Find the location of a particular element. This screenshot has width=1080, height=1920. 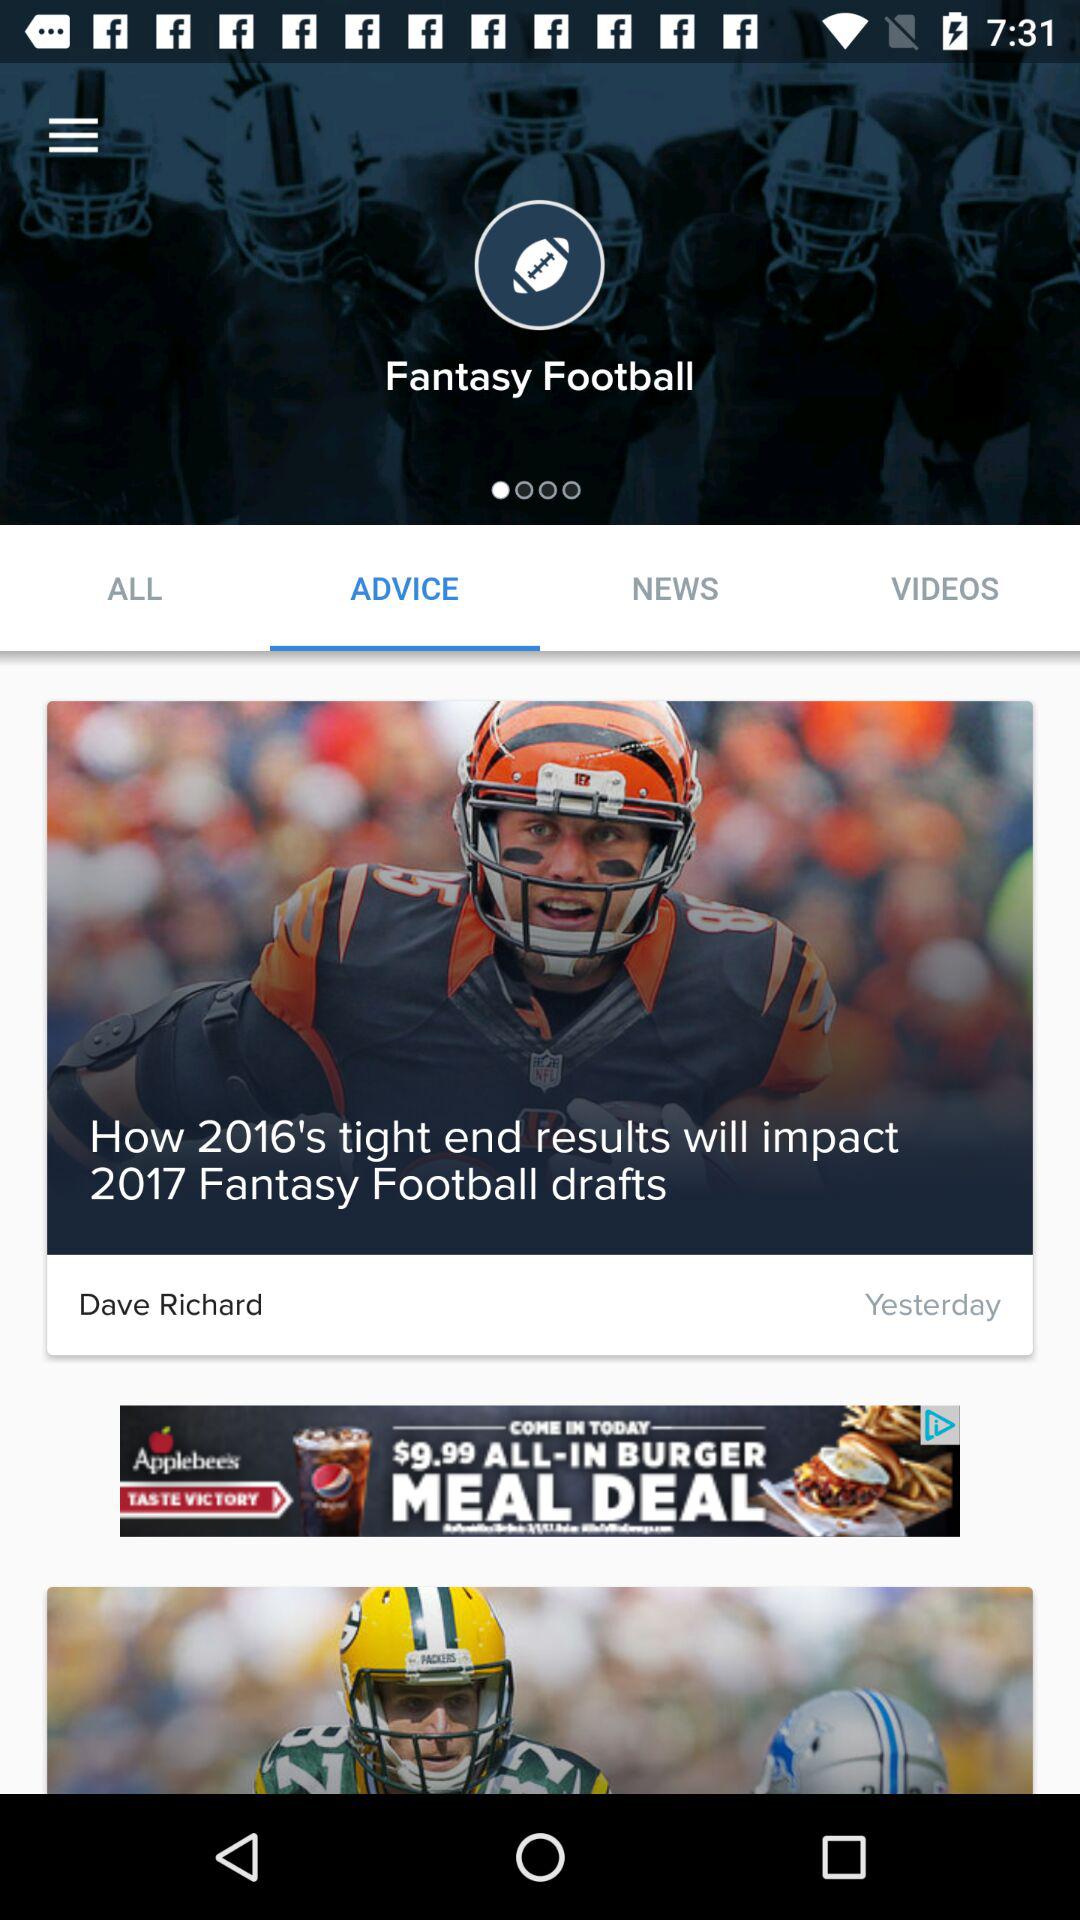

advertisement is located at coordinates (540, 1470).